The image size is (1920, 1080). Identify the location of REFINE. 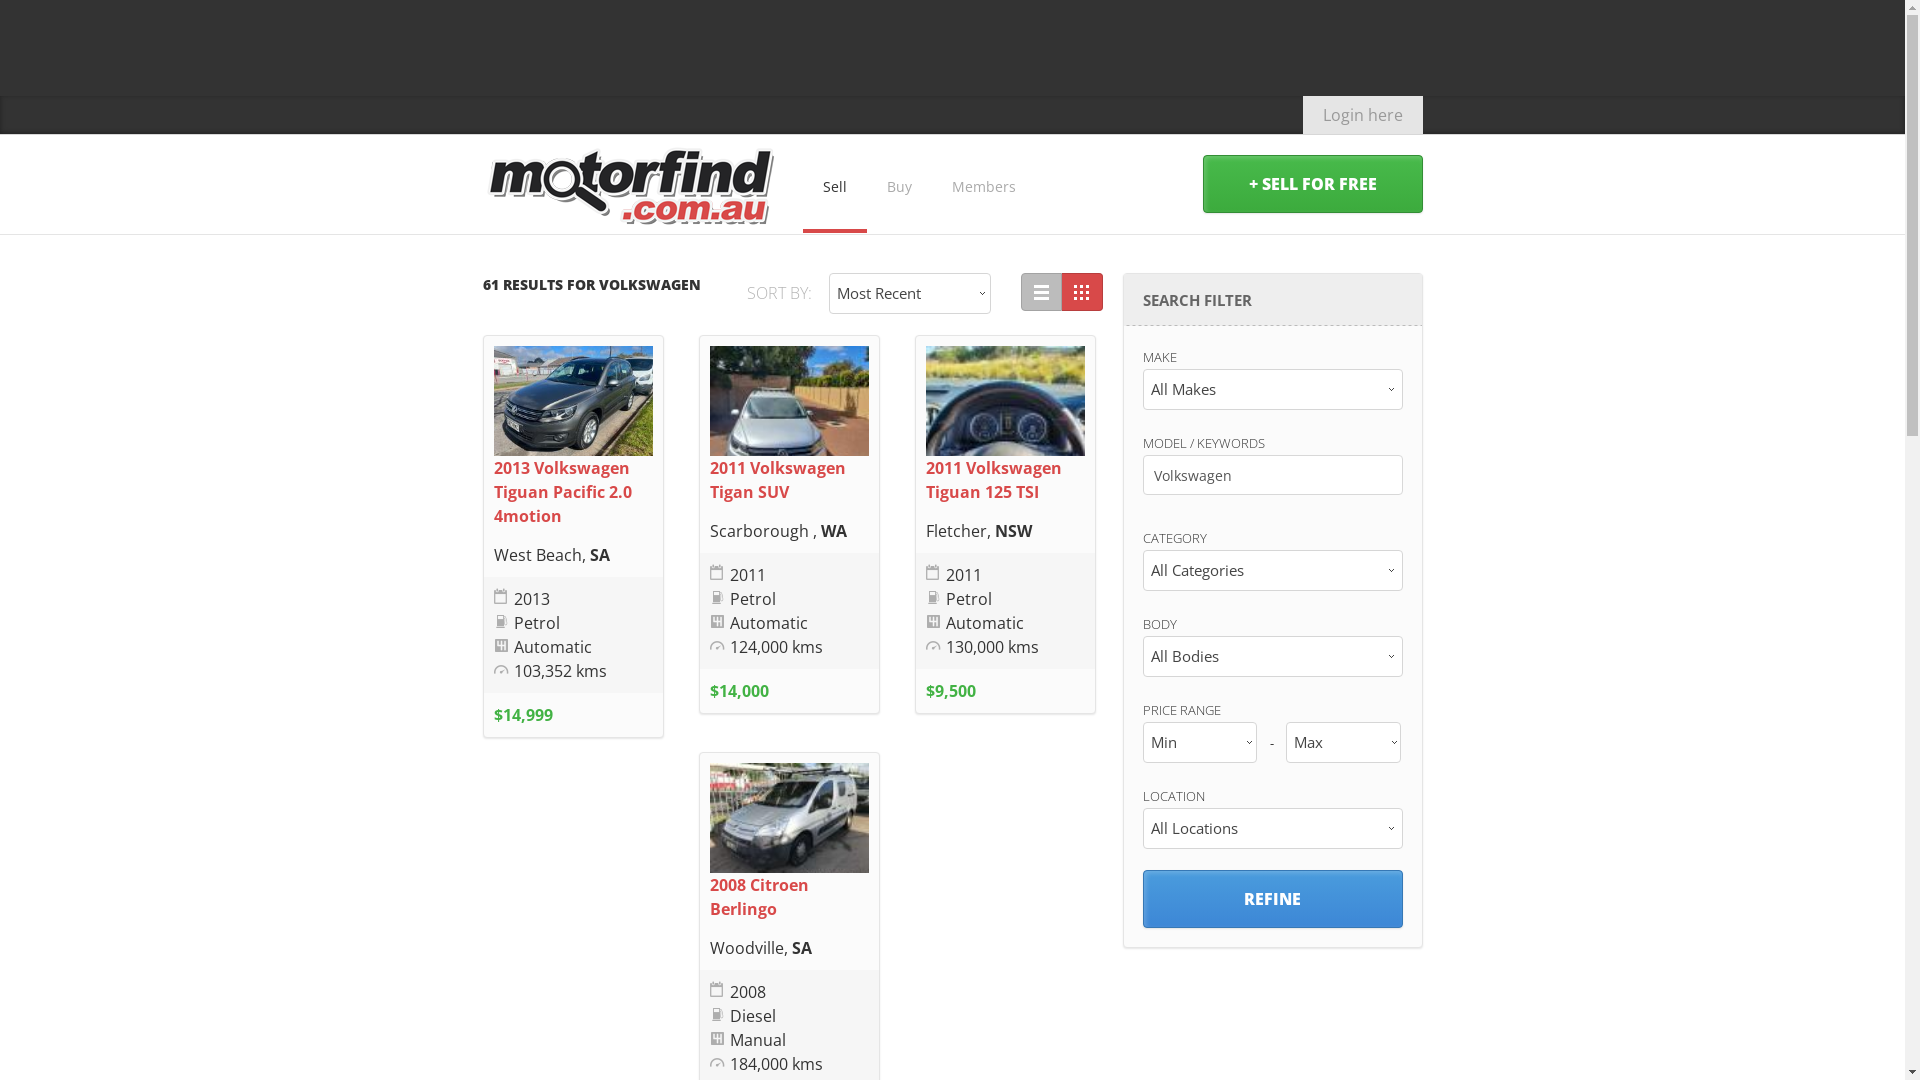
(1272, 899).